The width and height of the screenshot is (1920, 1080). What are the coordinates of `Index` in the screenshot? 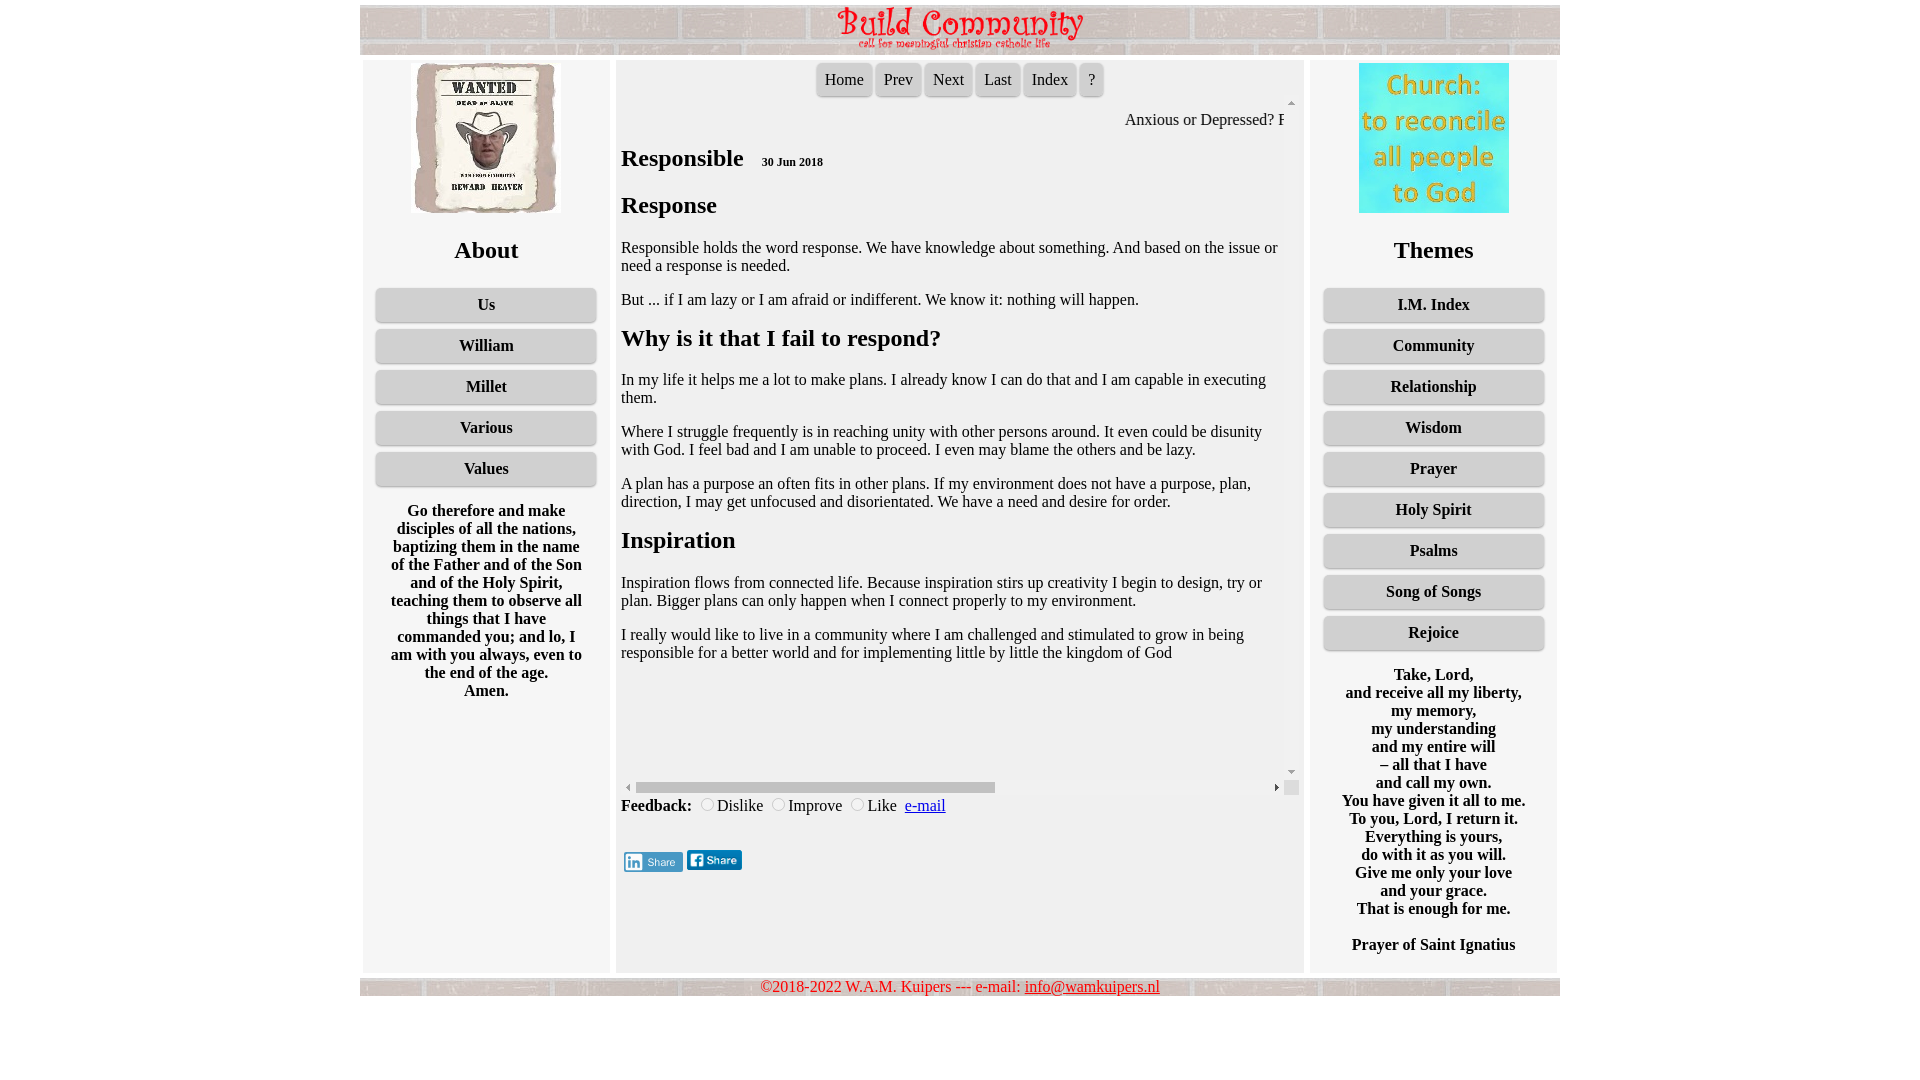 It's located at (1049, 79).